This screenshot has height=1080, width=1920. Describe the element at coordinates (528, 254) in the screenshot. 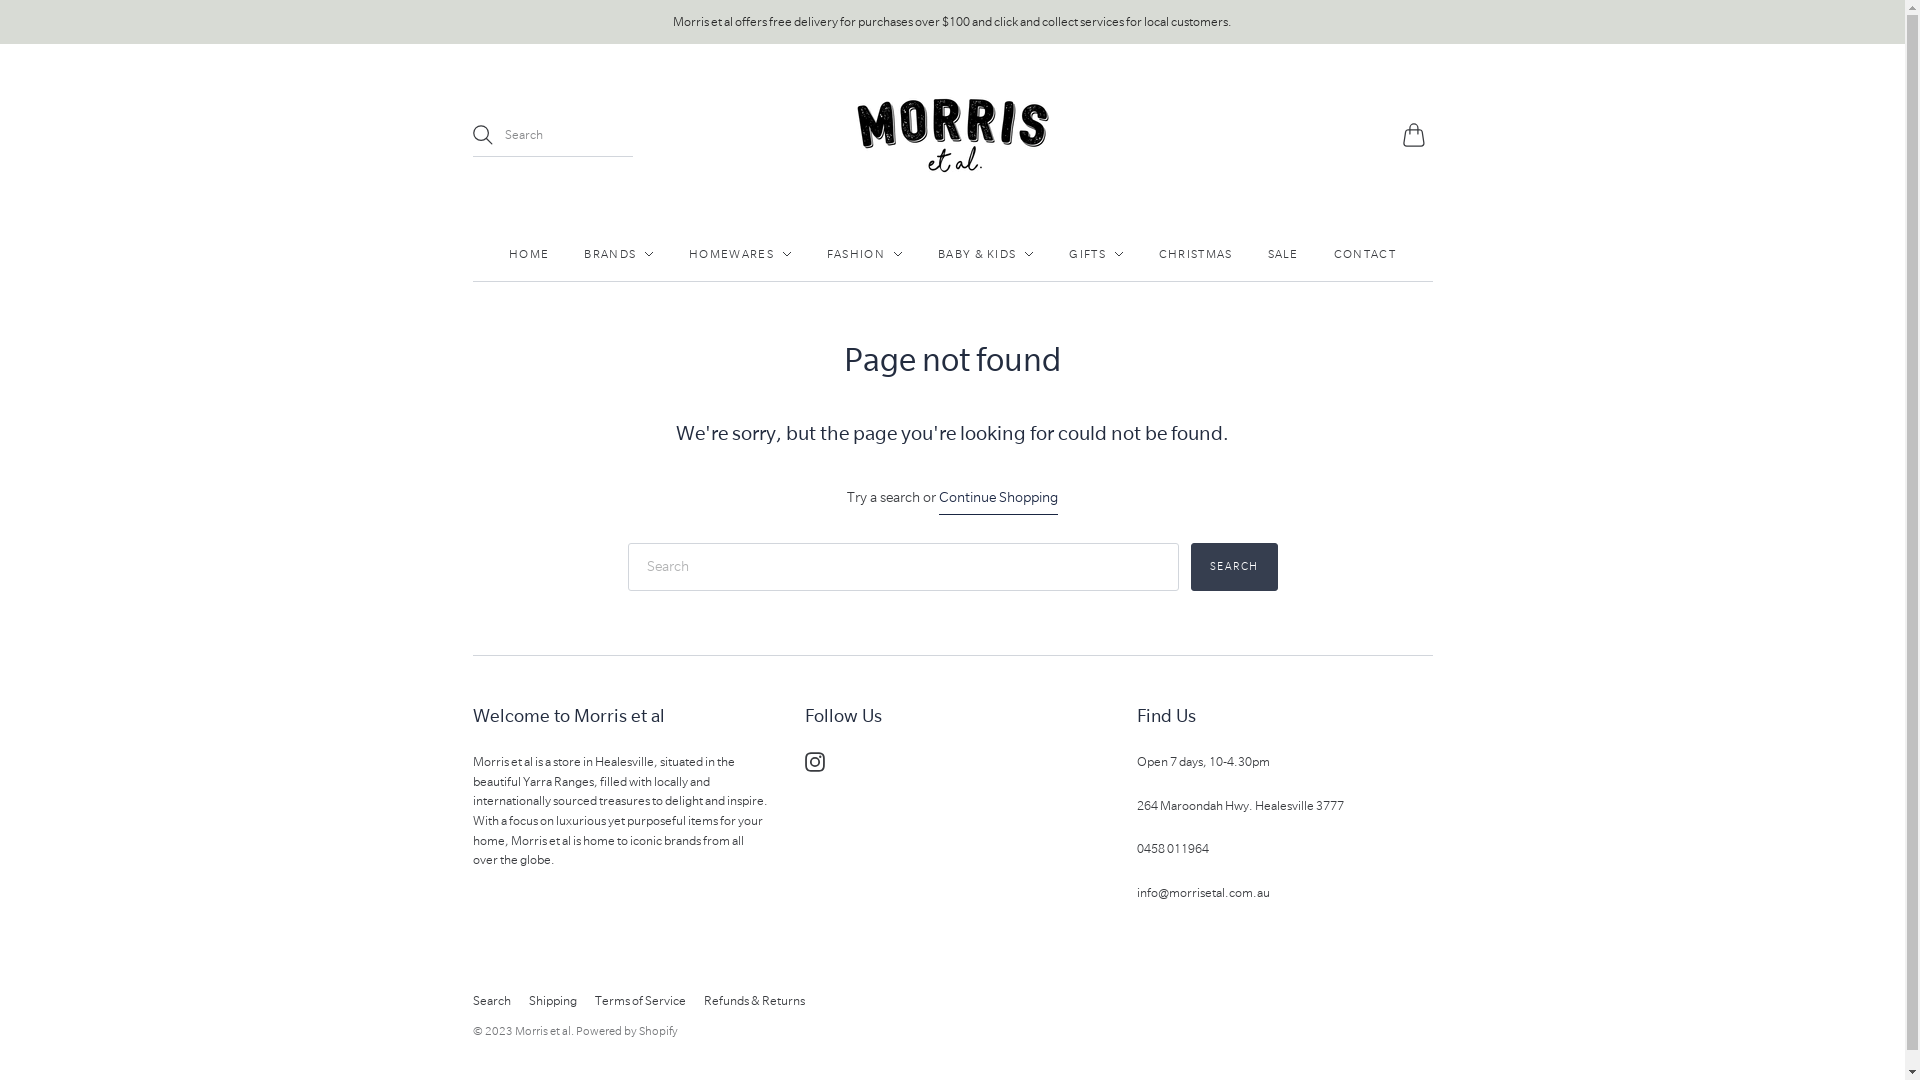

I see `HOME` at that location.